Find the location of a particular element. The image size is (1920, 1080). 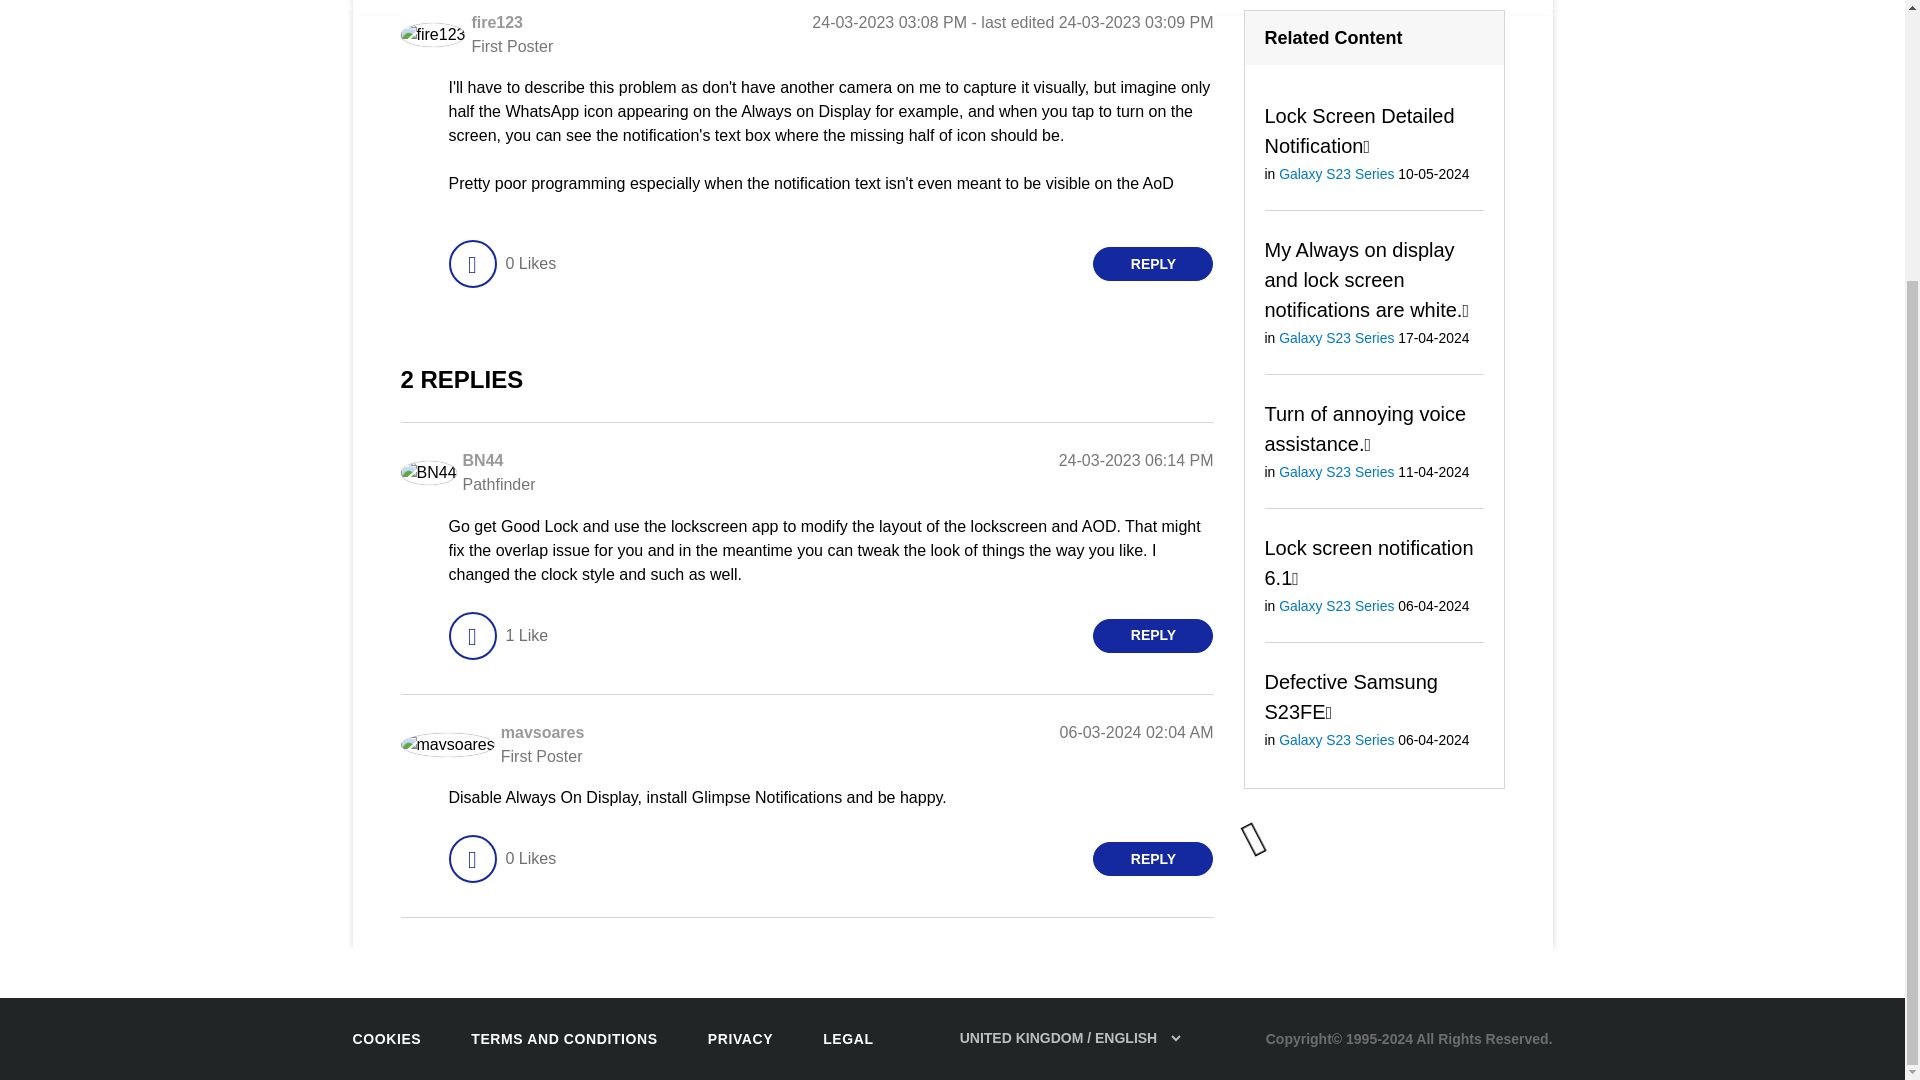

The total number of likes this post has received. is located at coordinates (530, 264).